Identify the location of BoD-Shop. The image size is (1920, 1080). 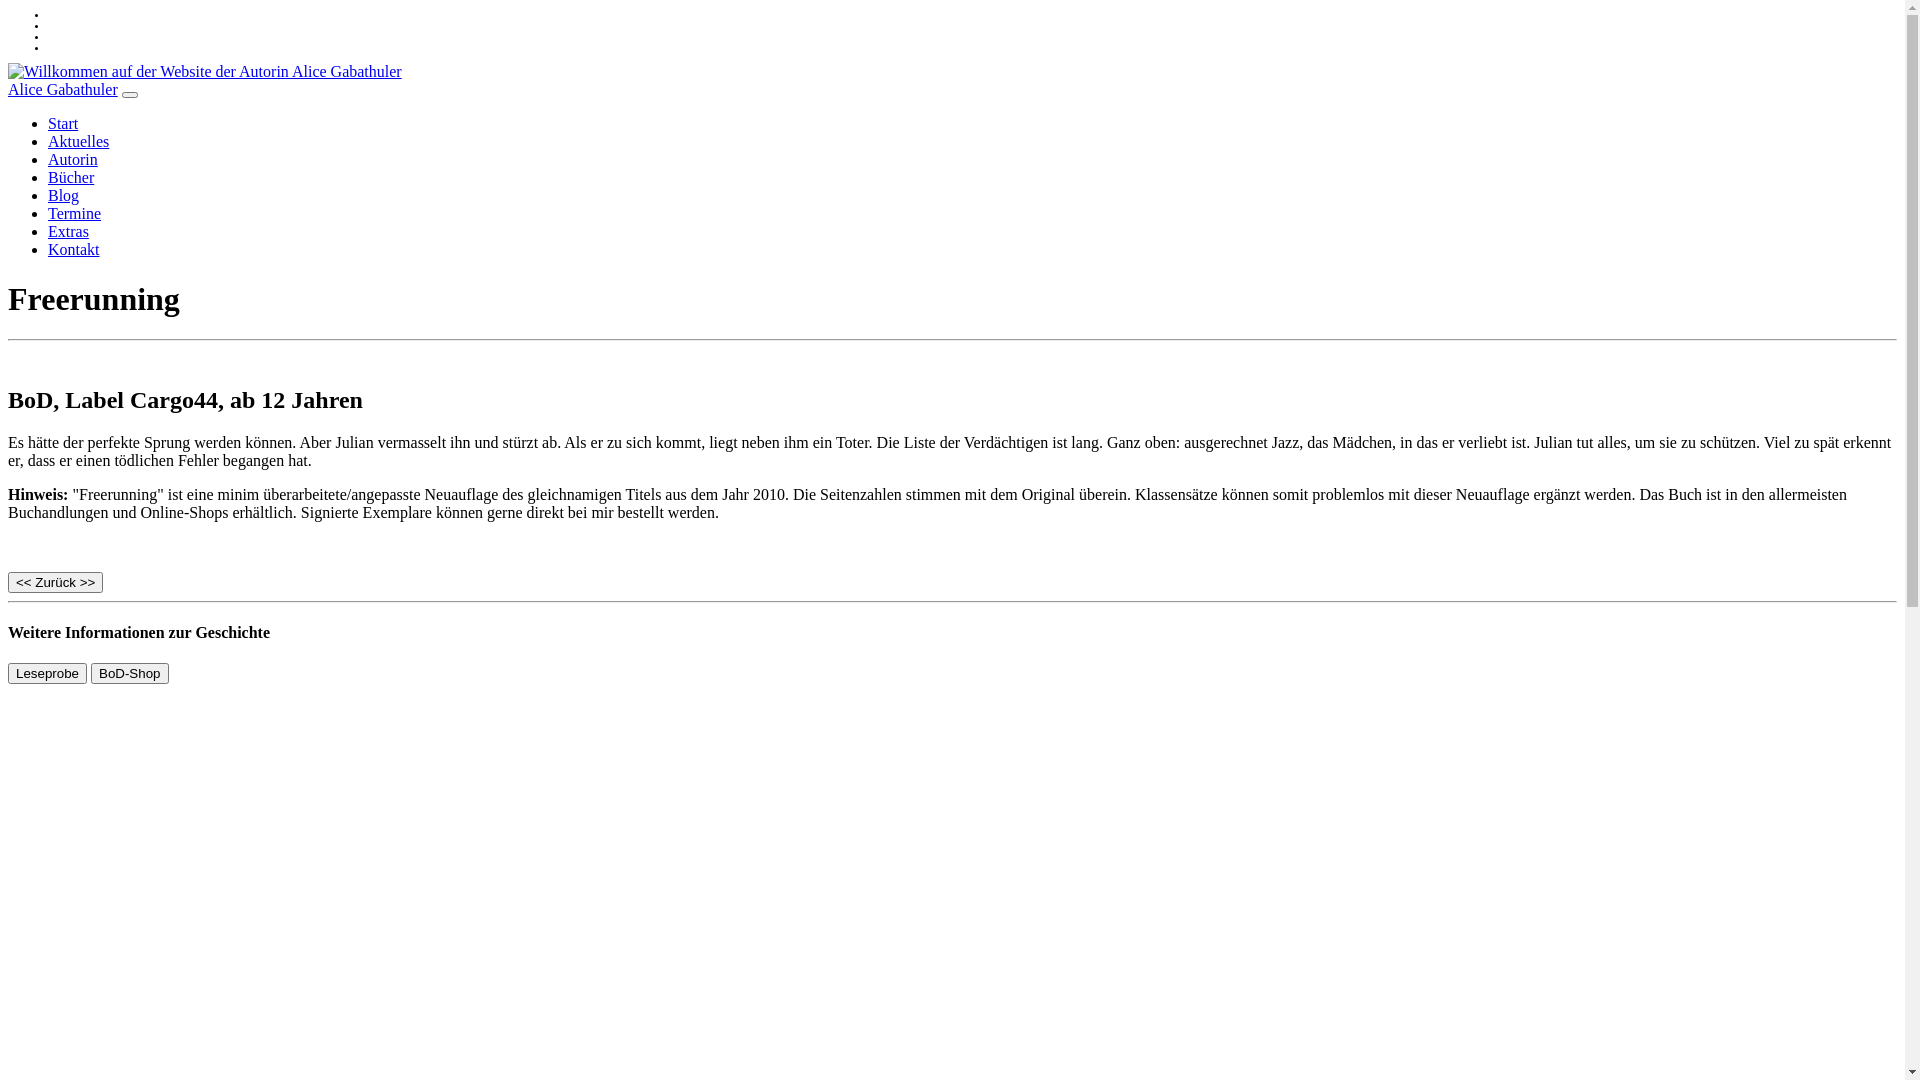
(130, 672).